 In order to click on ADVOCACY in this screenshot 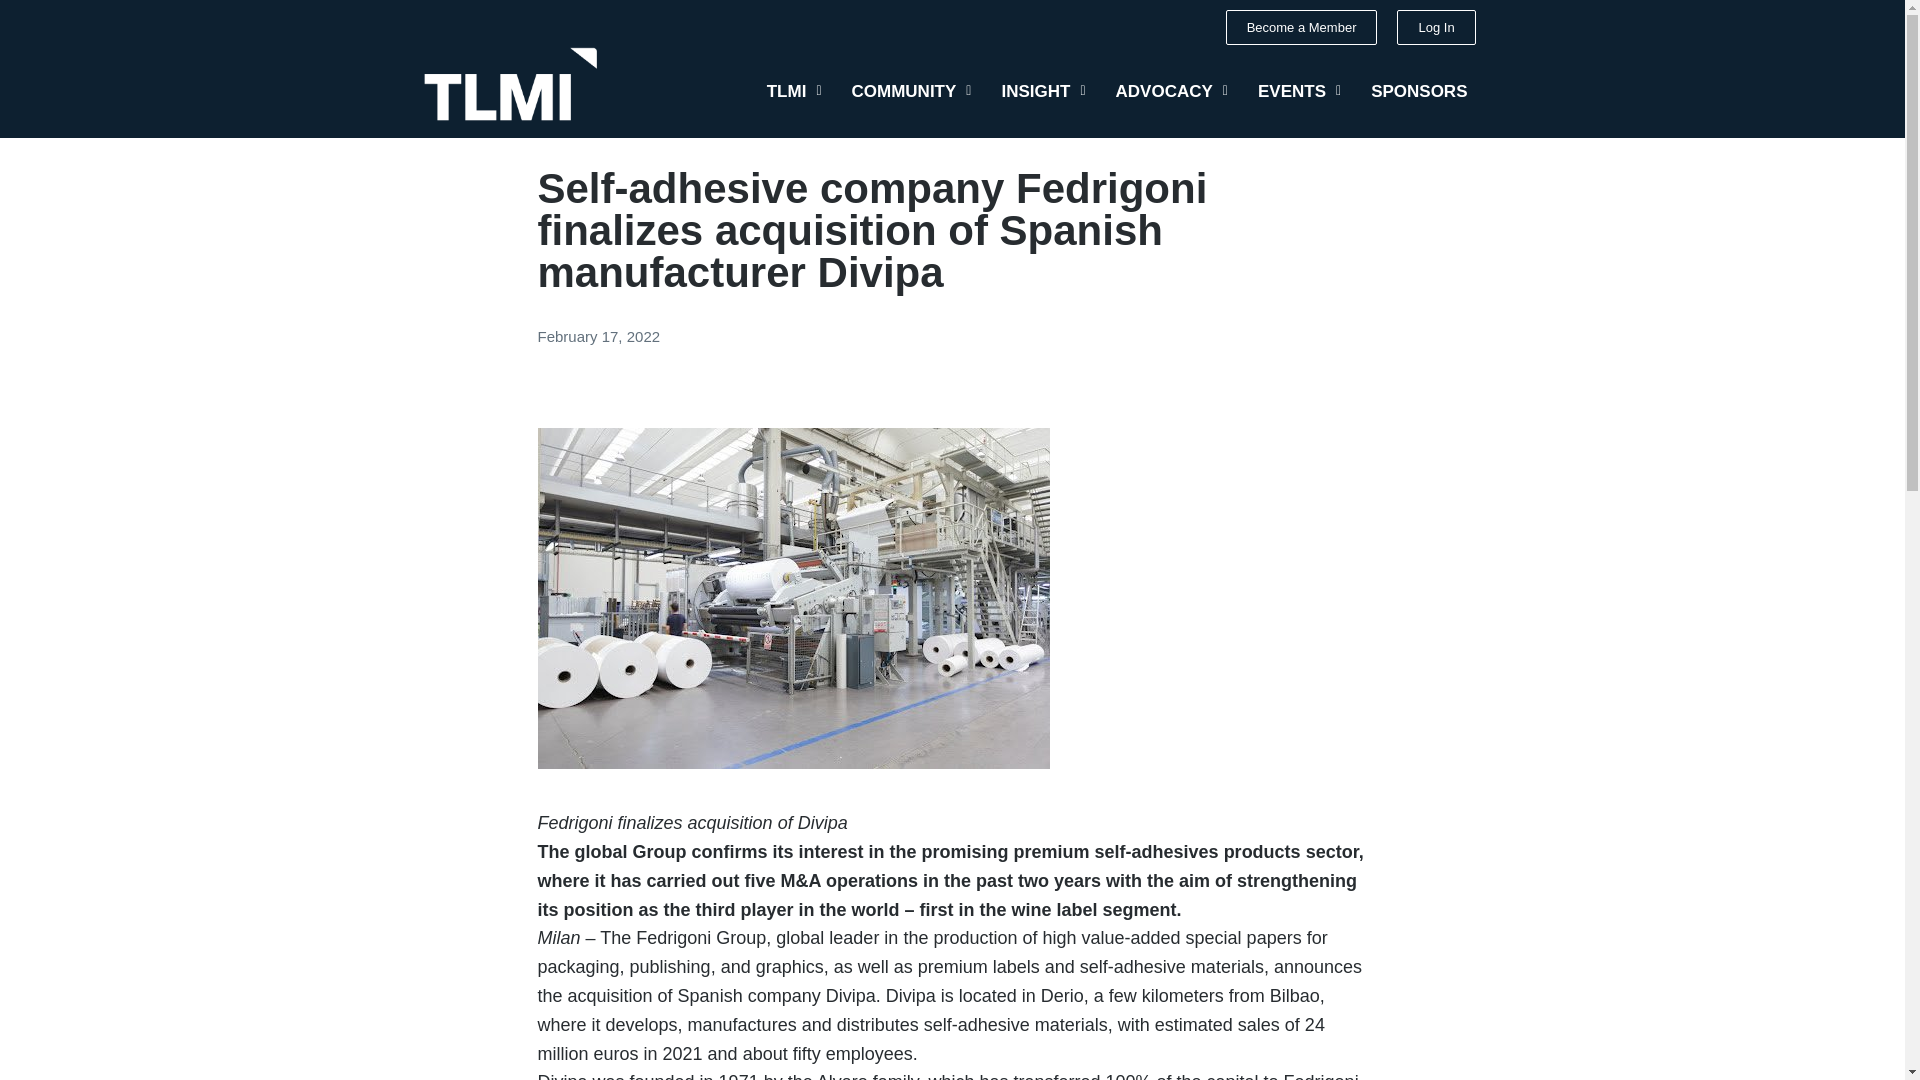, I will do `click(1171, 91)`.